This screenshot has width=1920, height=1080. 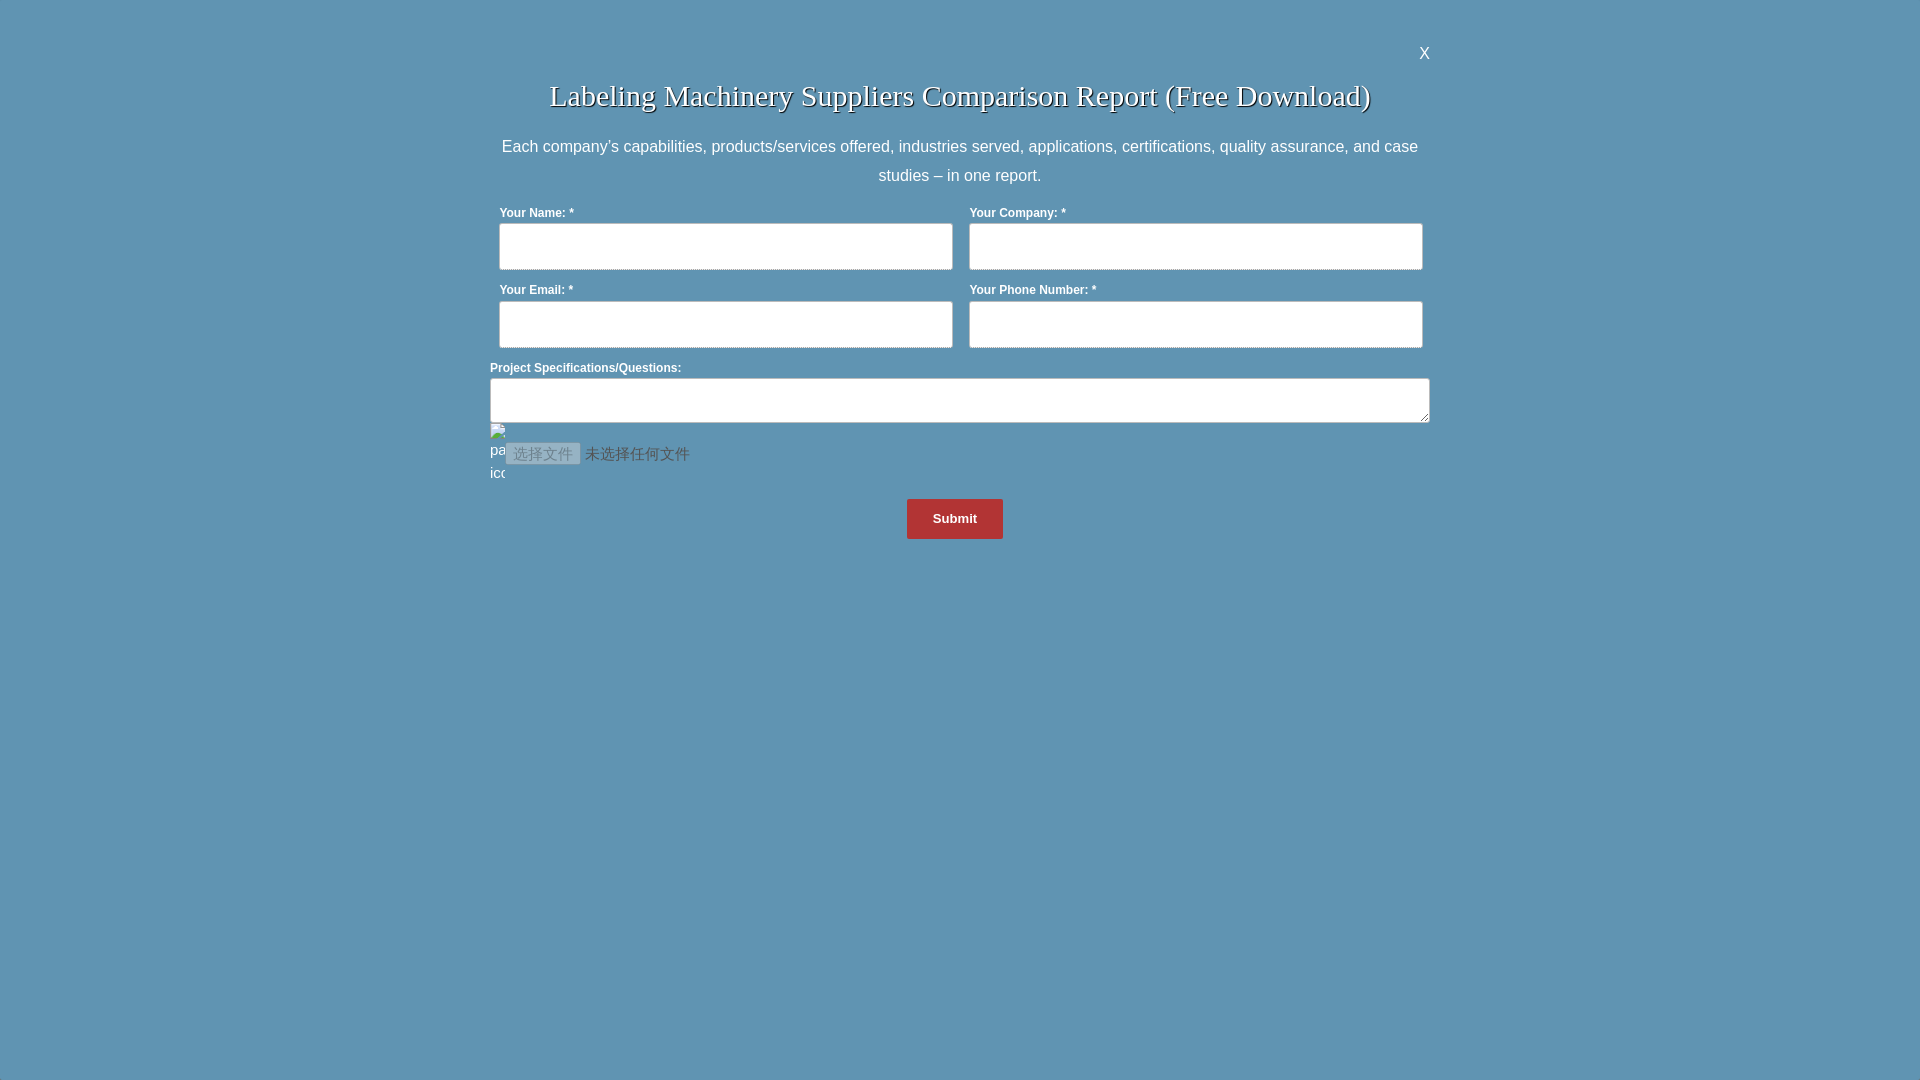 What do you see at coordinates (331, 24) in the screenshot?
I see `Marking Machinery` at bounding box center [331, 24].